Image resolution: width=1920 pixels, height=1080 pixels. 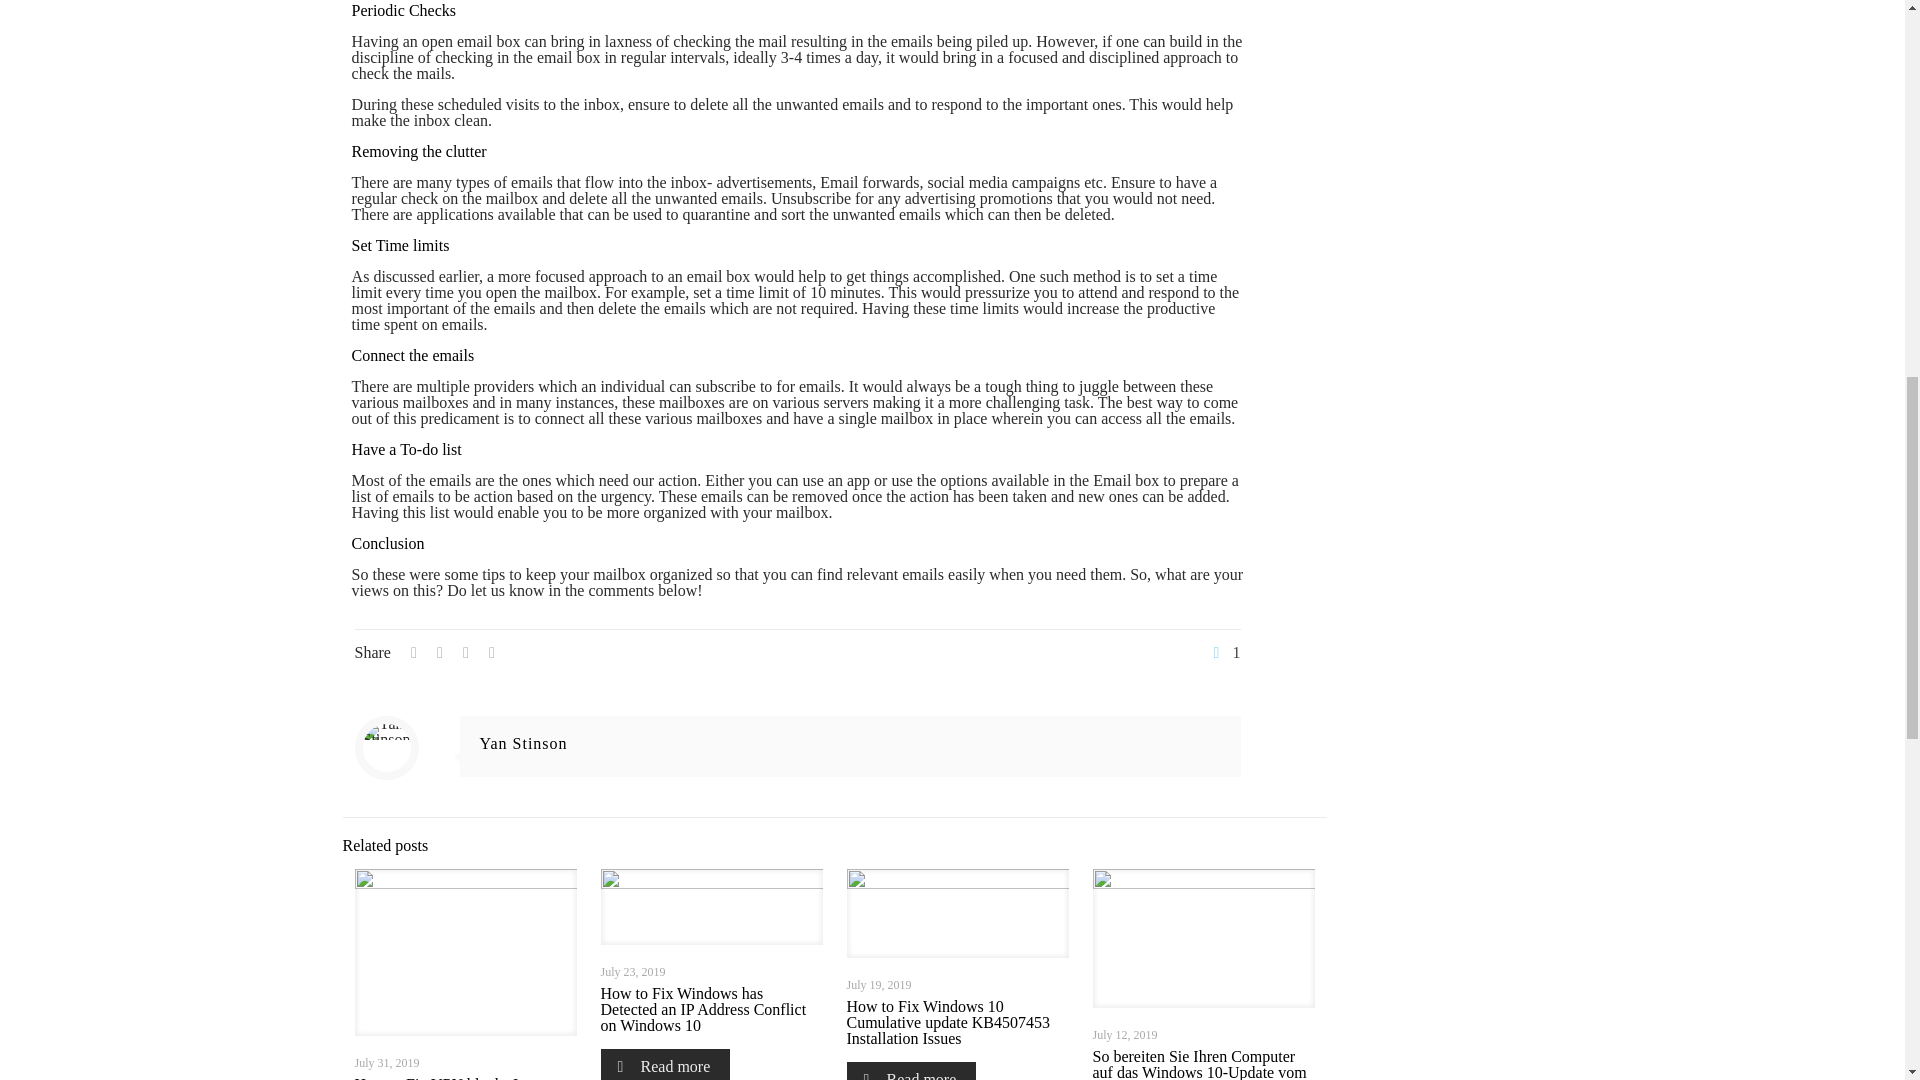 I want to click on 1, so click(x=1224, y=652).